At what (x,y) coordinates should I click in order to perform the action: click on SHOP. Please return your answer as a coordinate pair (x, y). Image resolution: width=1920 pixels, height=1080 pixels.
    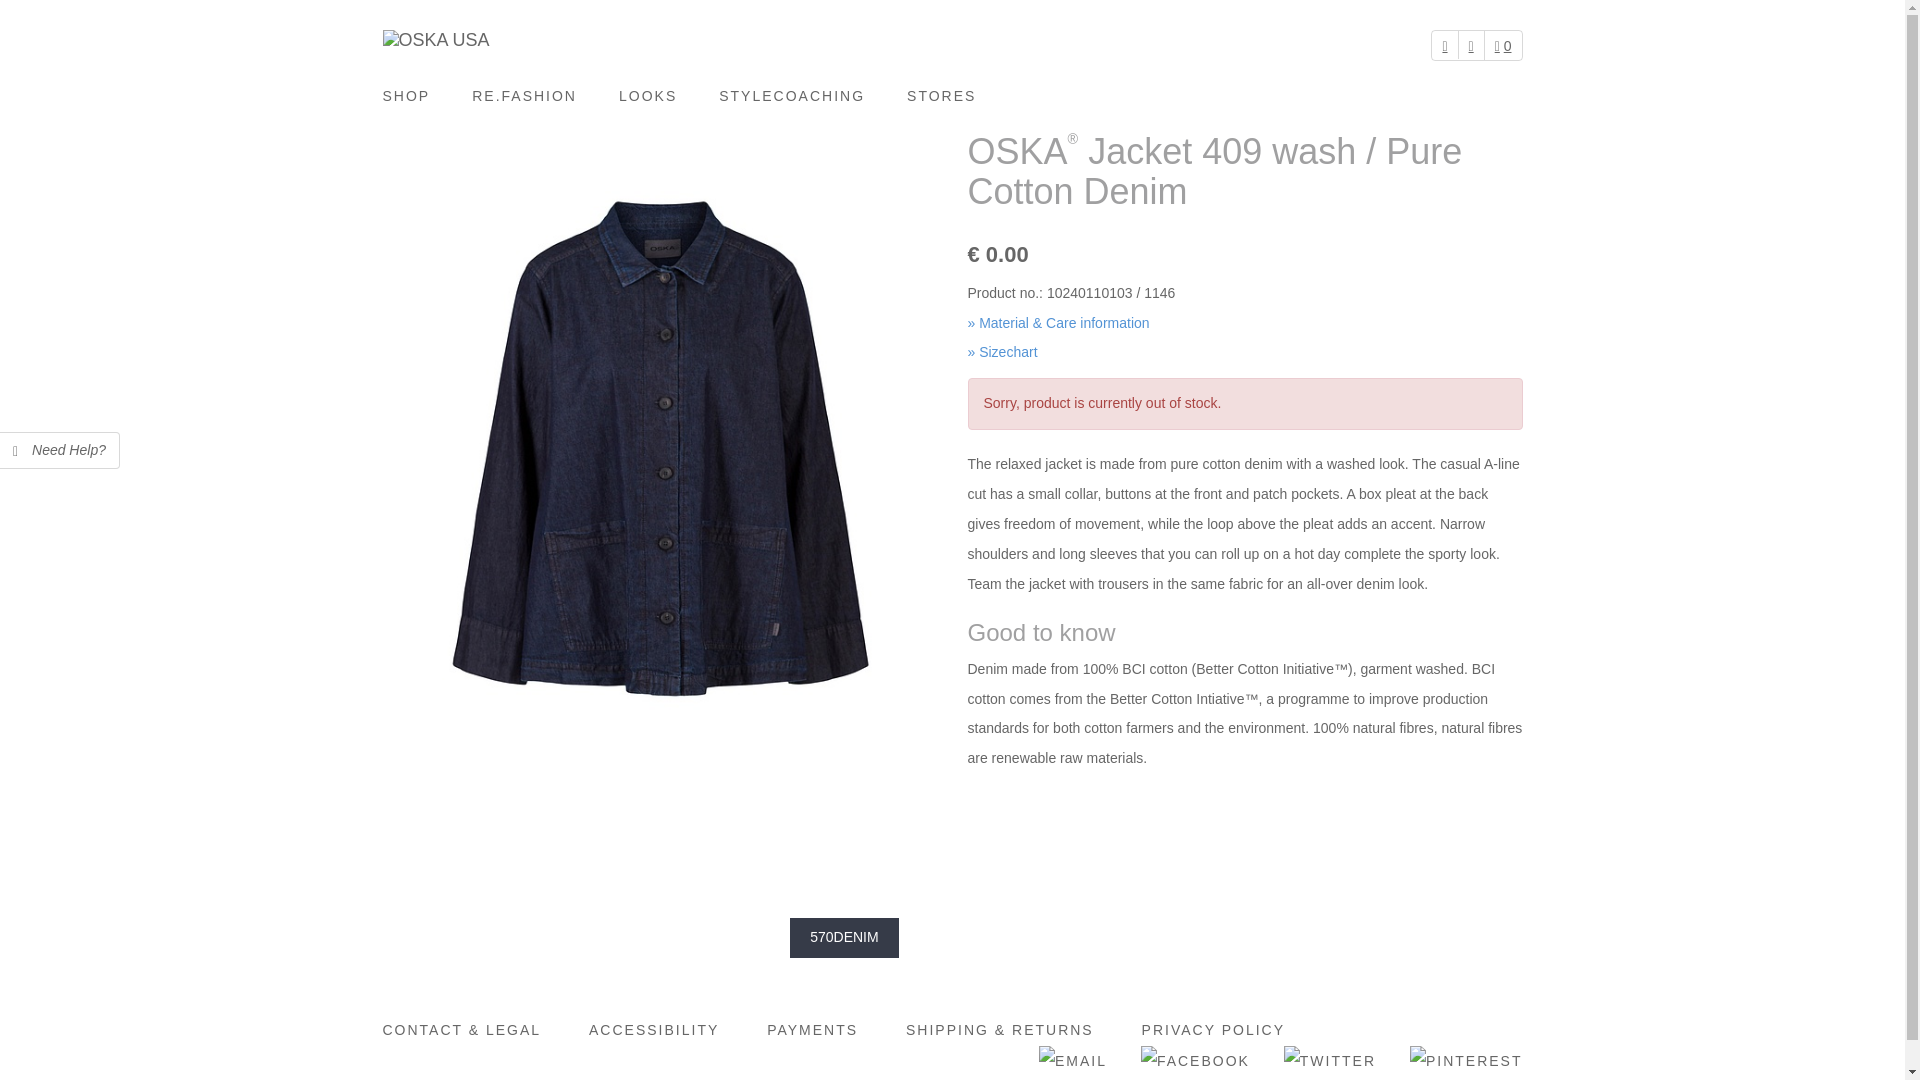
    Looking at the image, I should click on (416, 96).